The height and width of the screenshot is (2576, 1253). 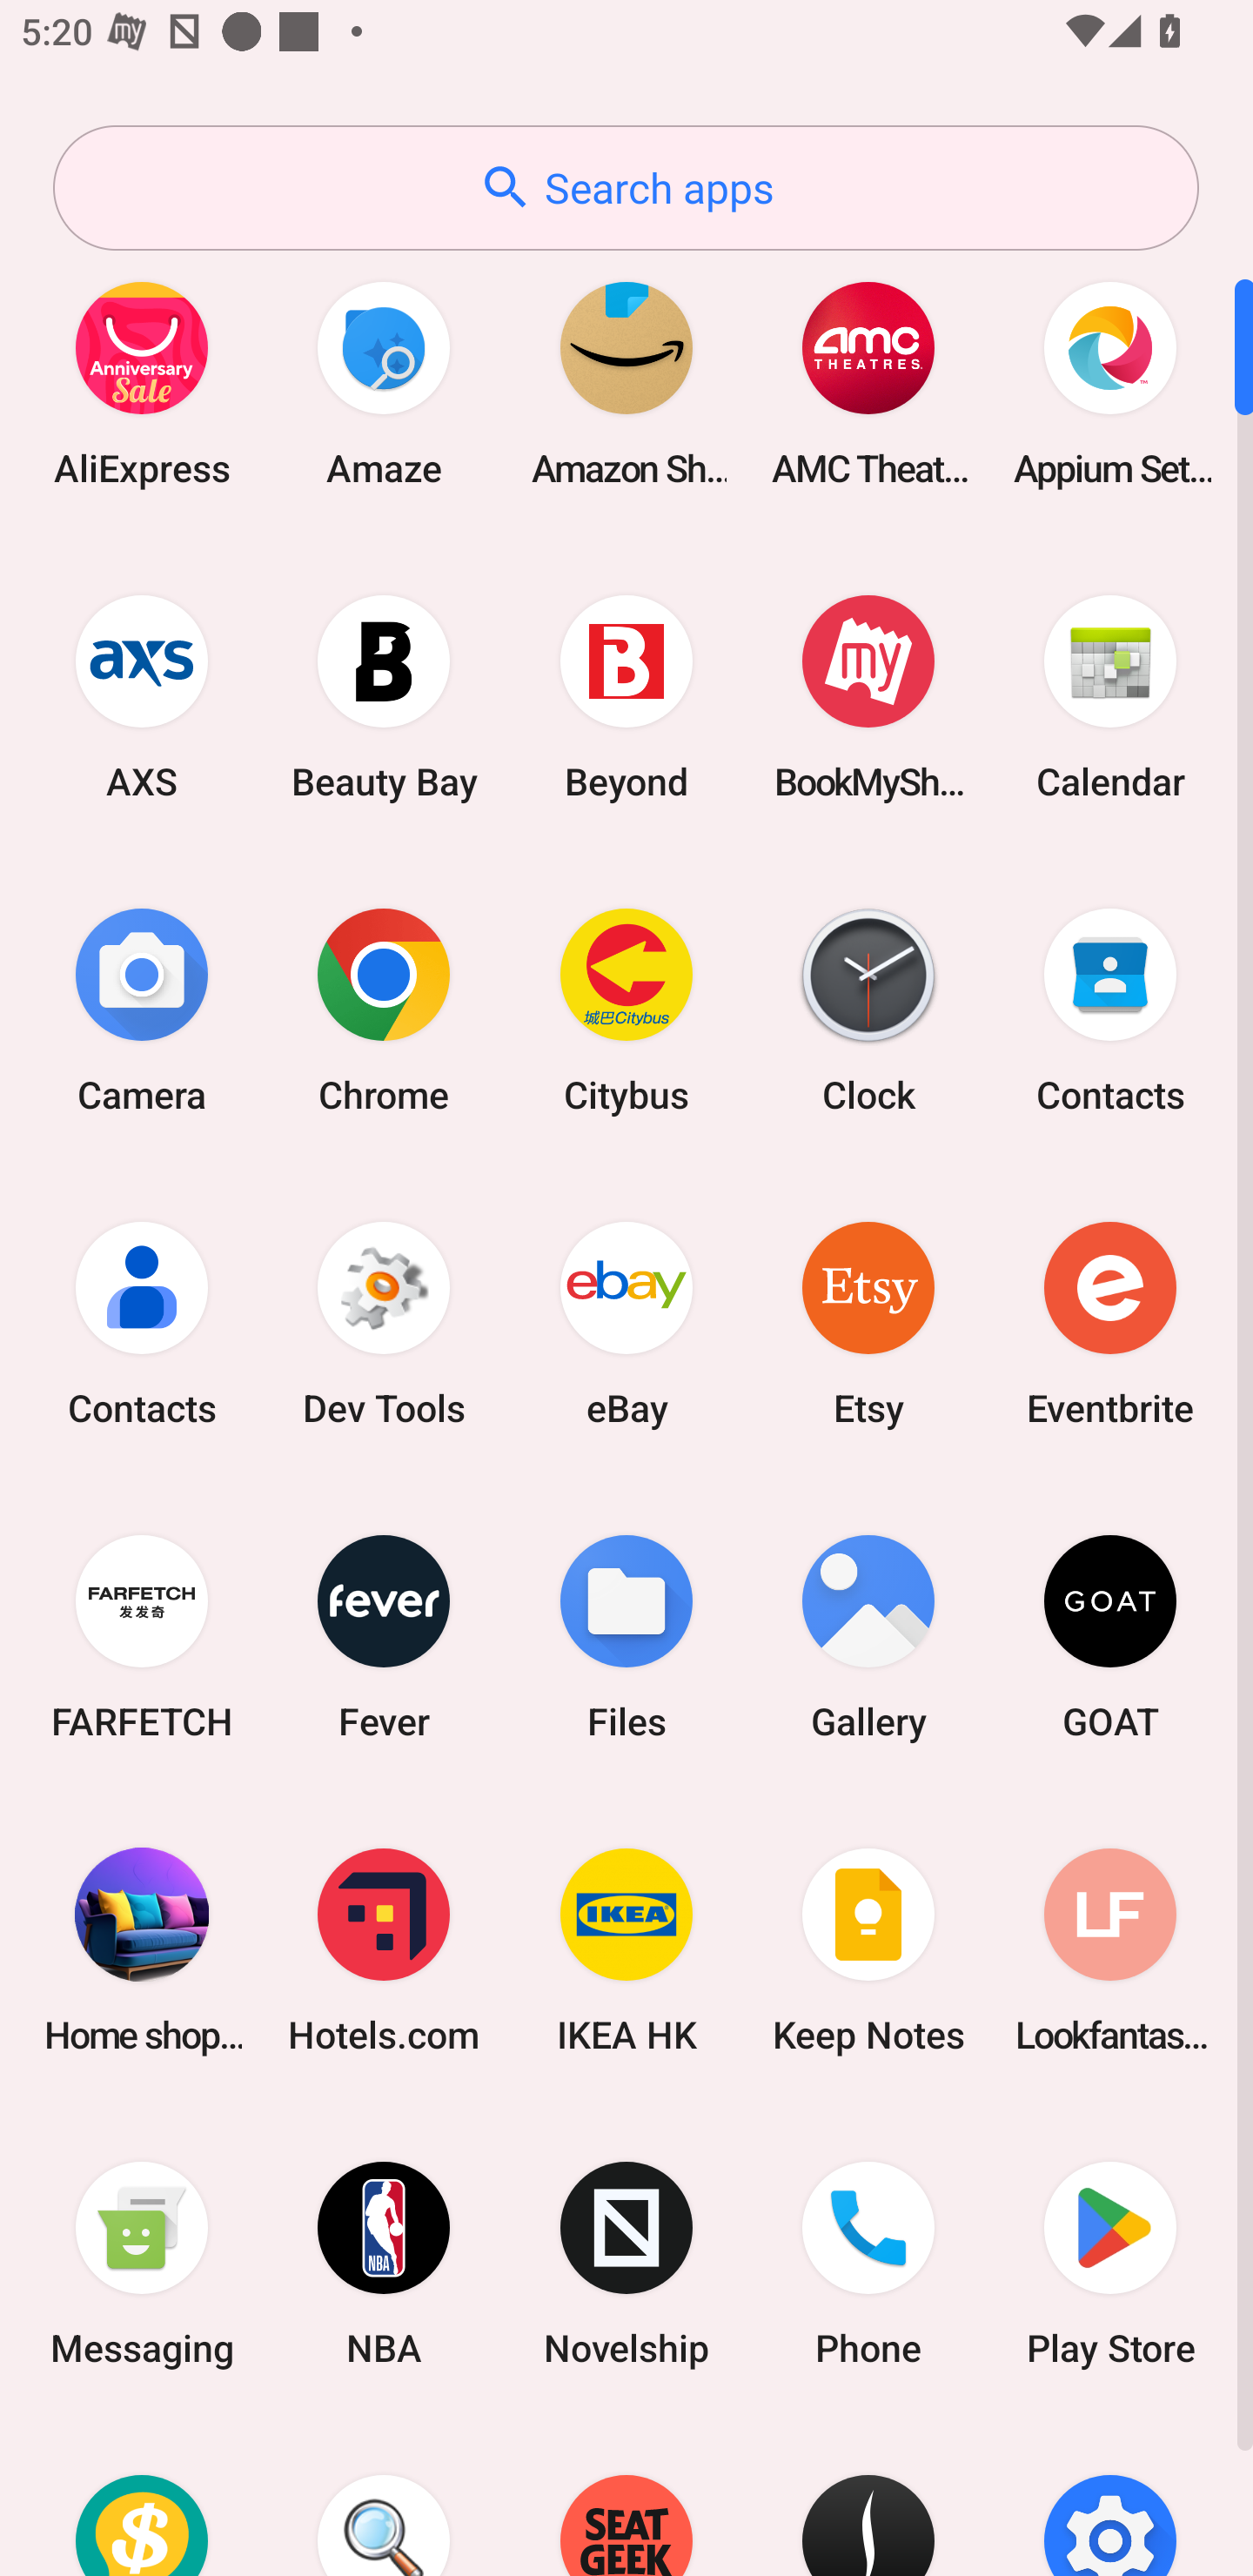 I want to click on IKEA HK, so click(x=626, y=1949).